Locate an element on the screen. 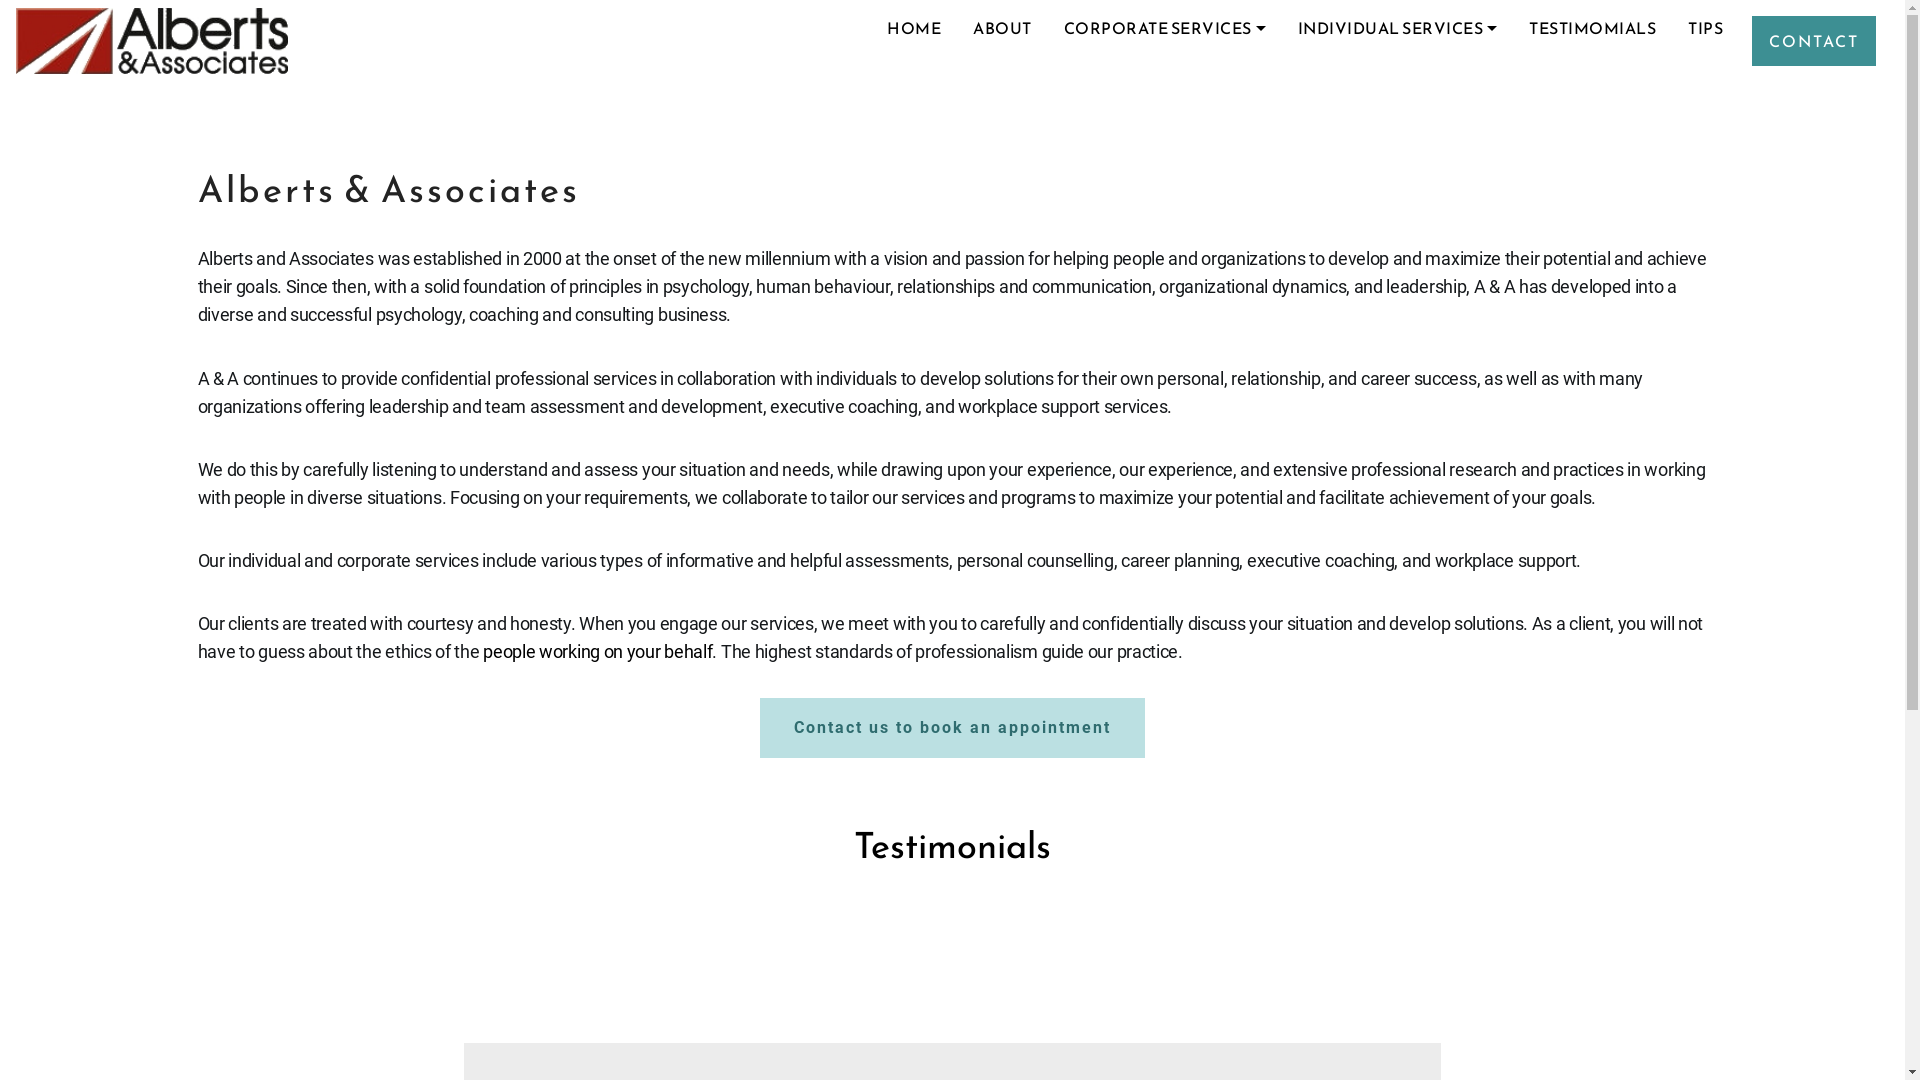  ABOUT is located at coordinates (1002, 28).